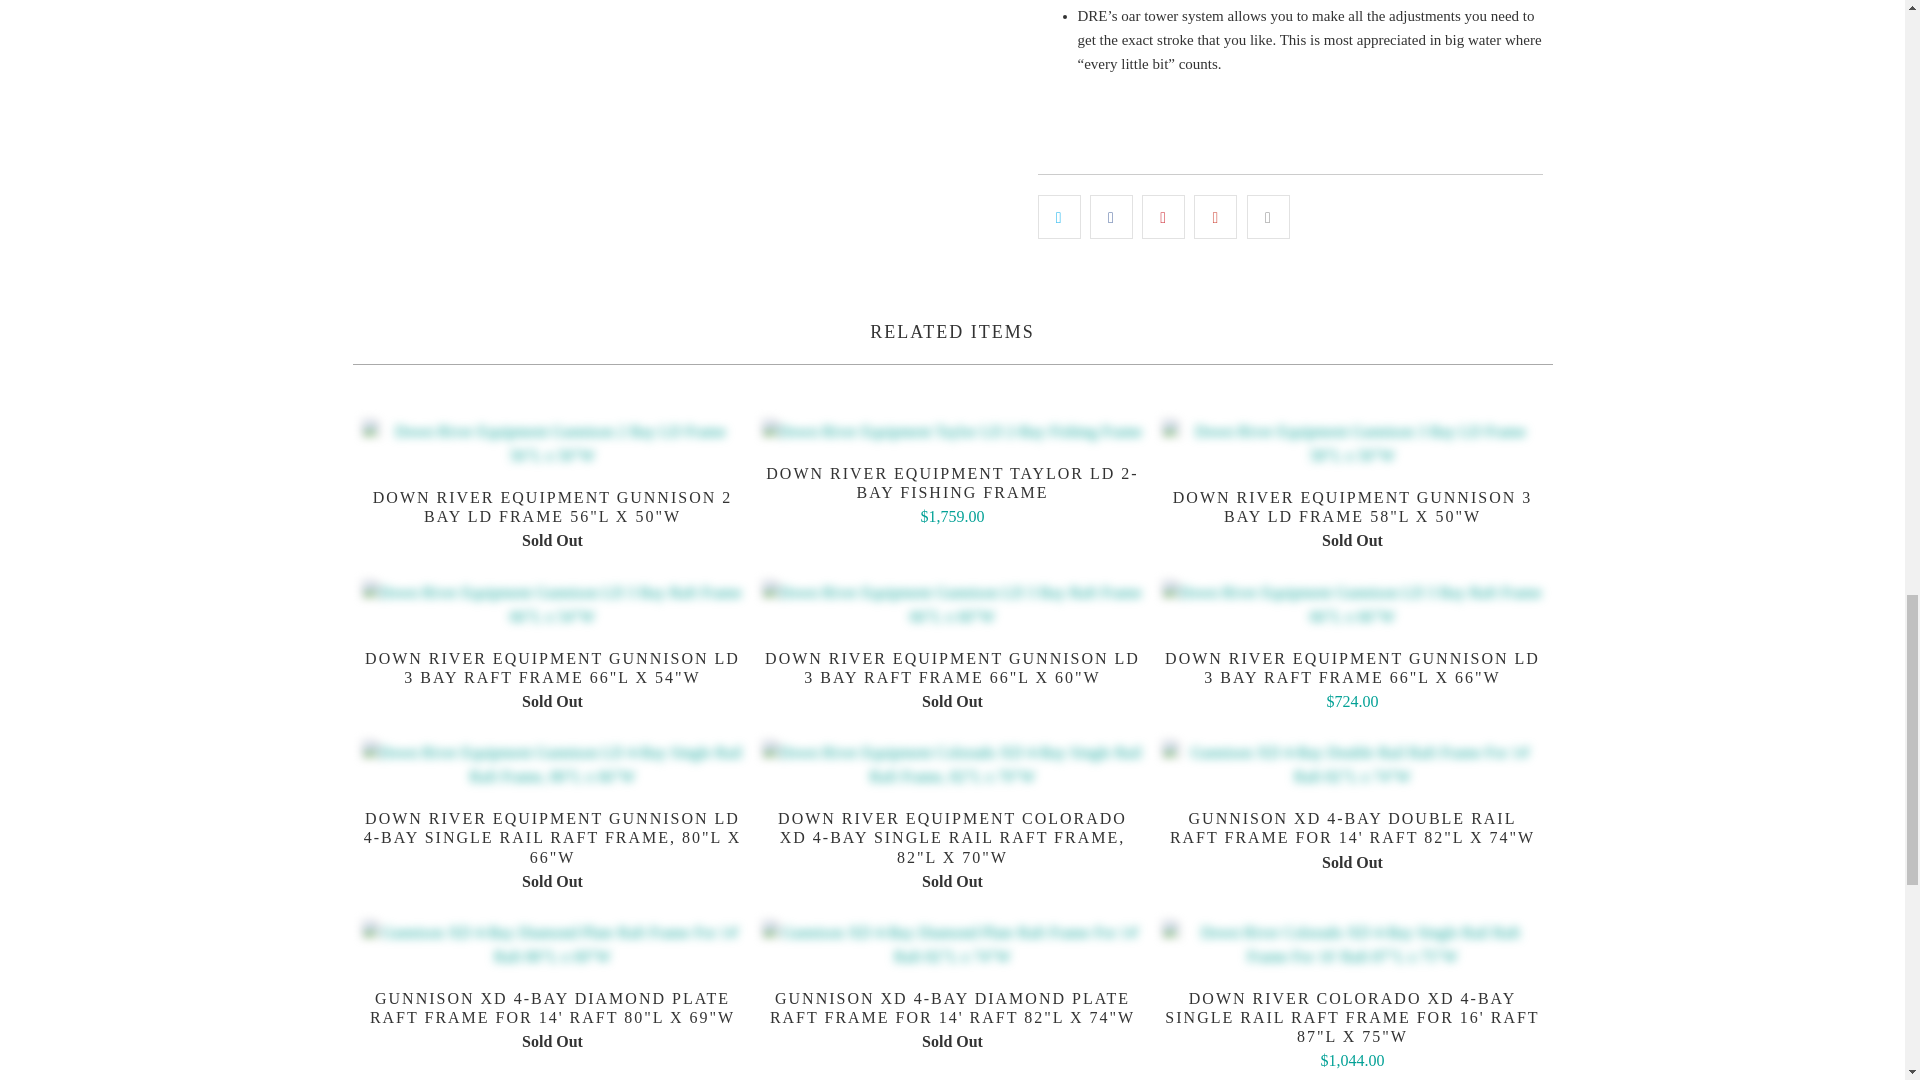  What do you see at coordinates (1111, 216) in the screenshot?
I see `Share this on Facebook` at bounding box center [1111, 216].